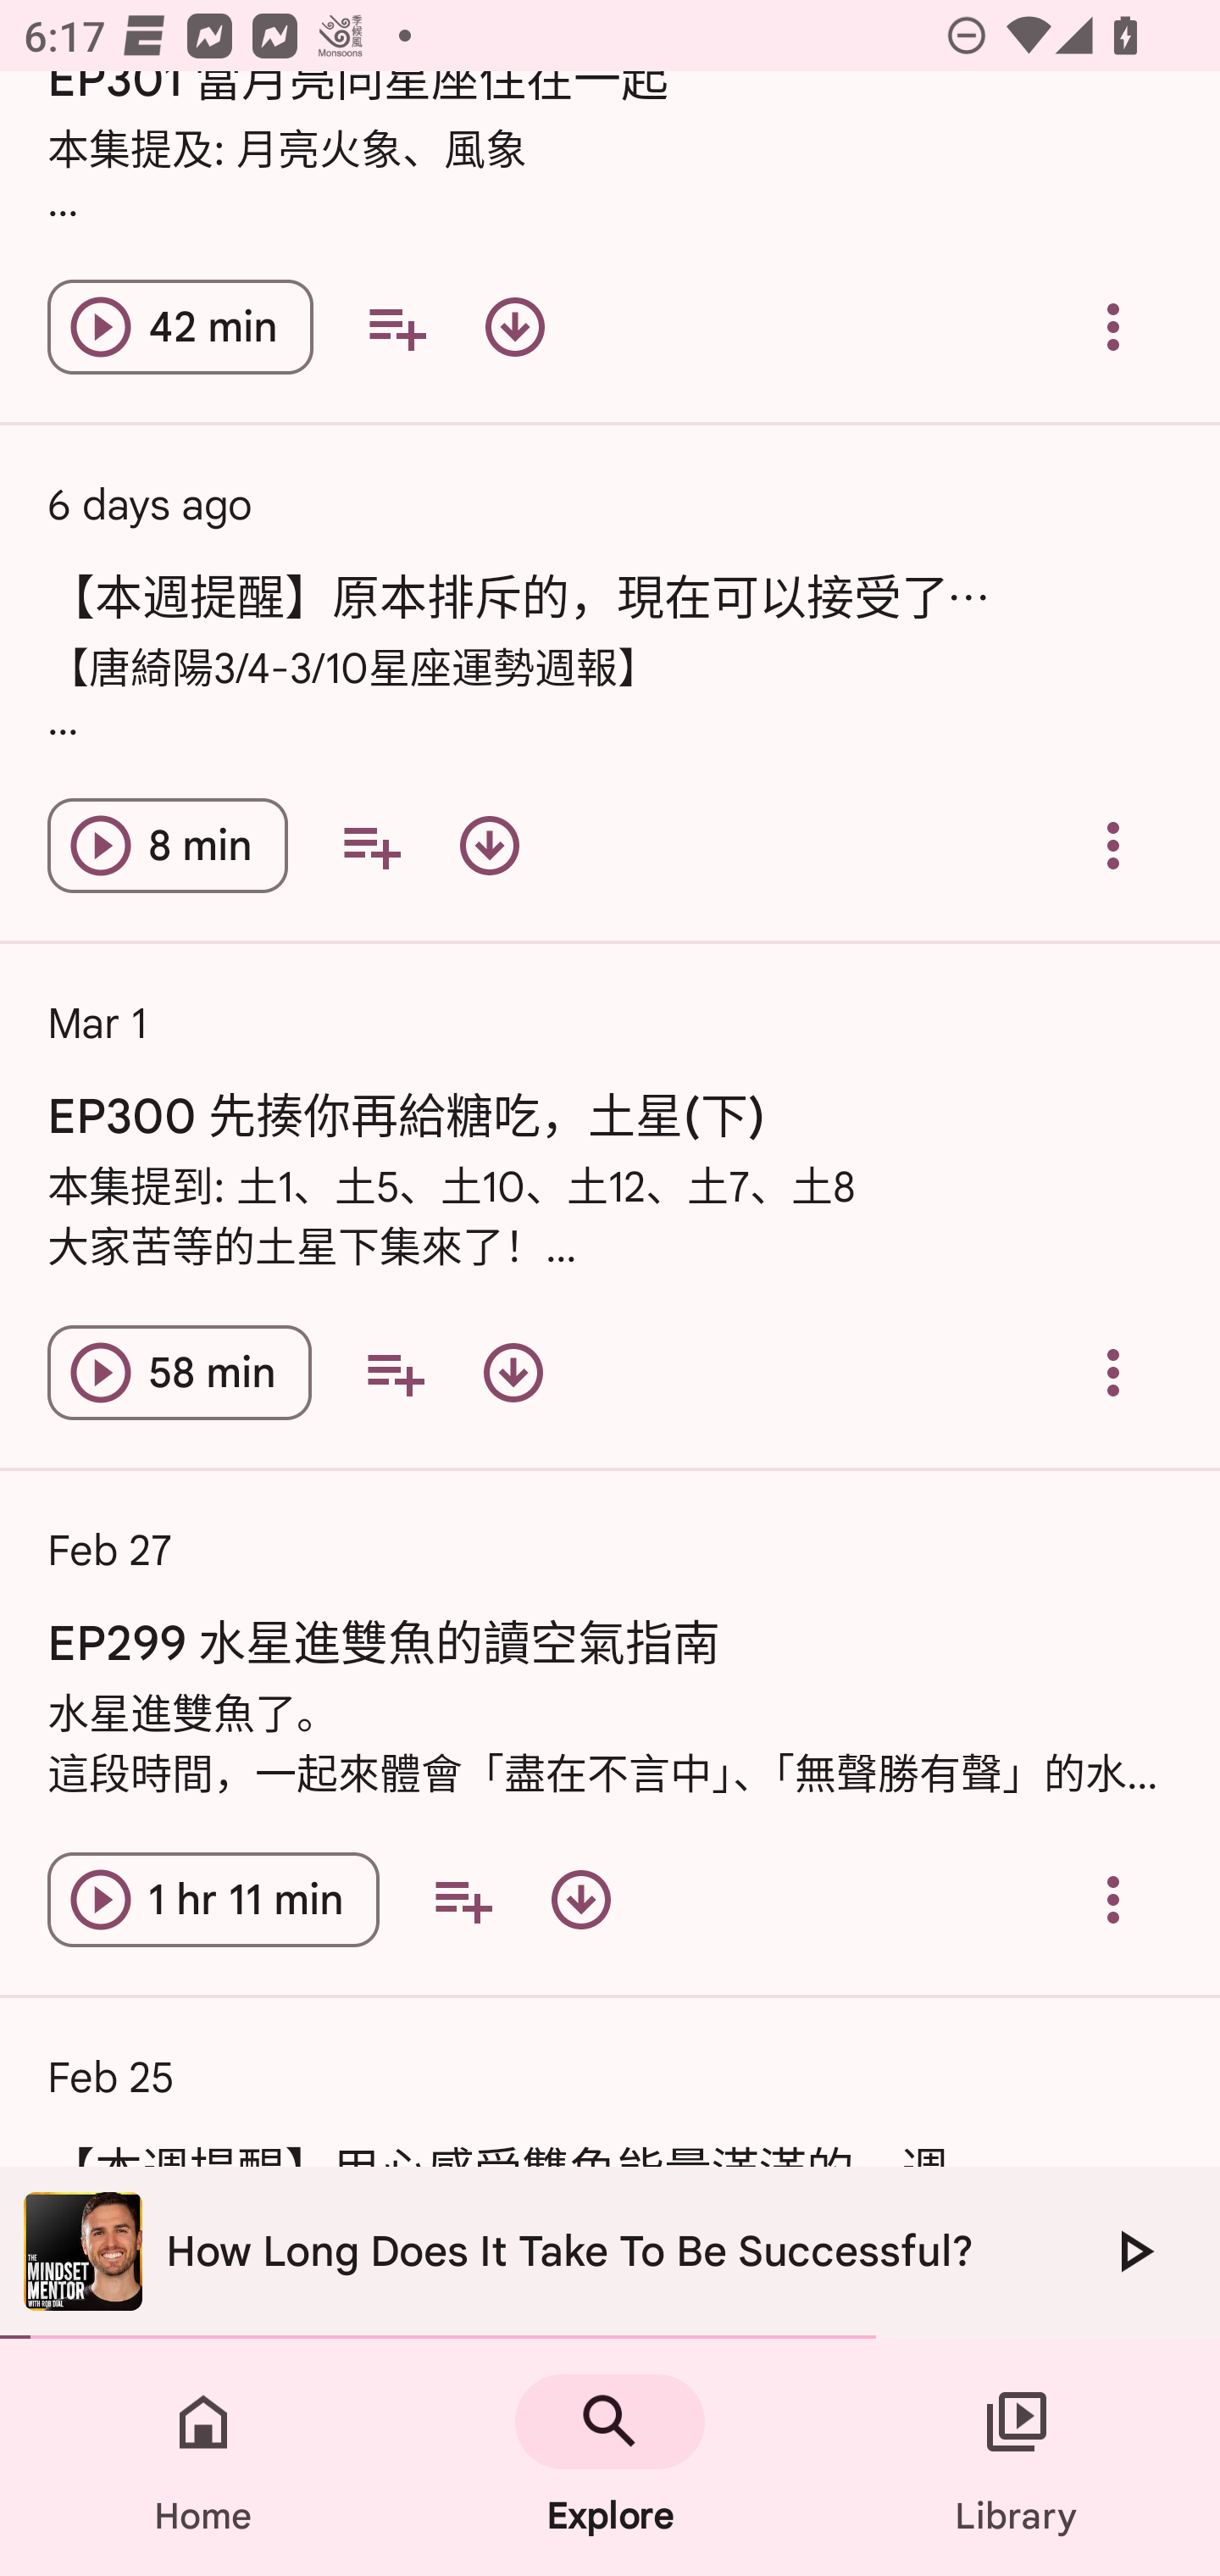 This screenshot has height=2576, width=1220. What do you see at coordinates (168, 846) in the screenshot?
I see `Play episode 【本週提醒】原本排斥的，現在可以接受了⋯ 8 min` at bounding box center [168, 846].